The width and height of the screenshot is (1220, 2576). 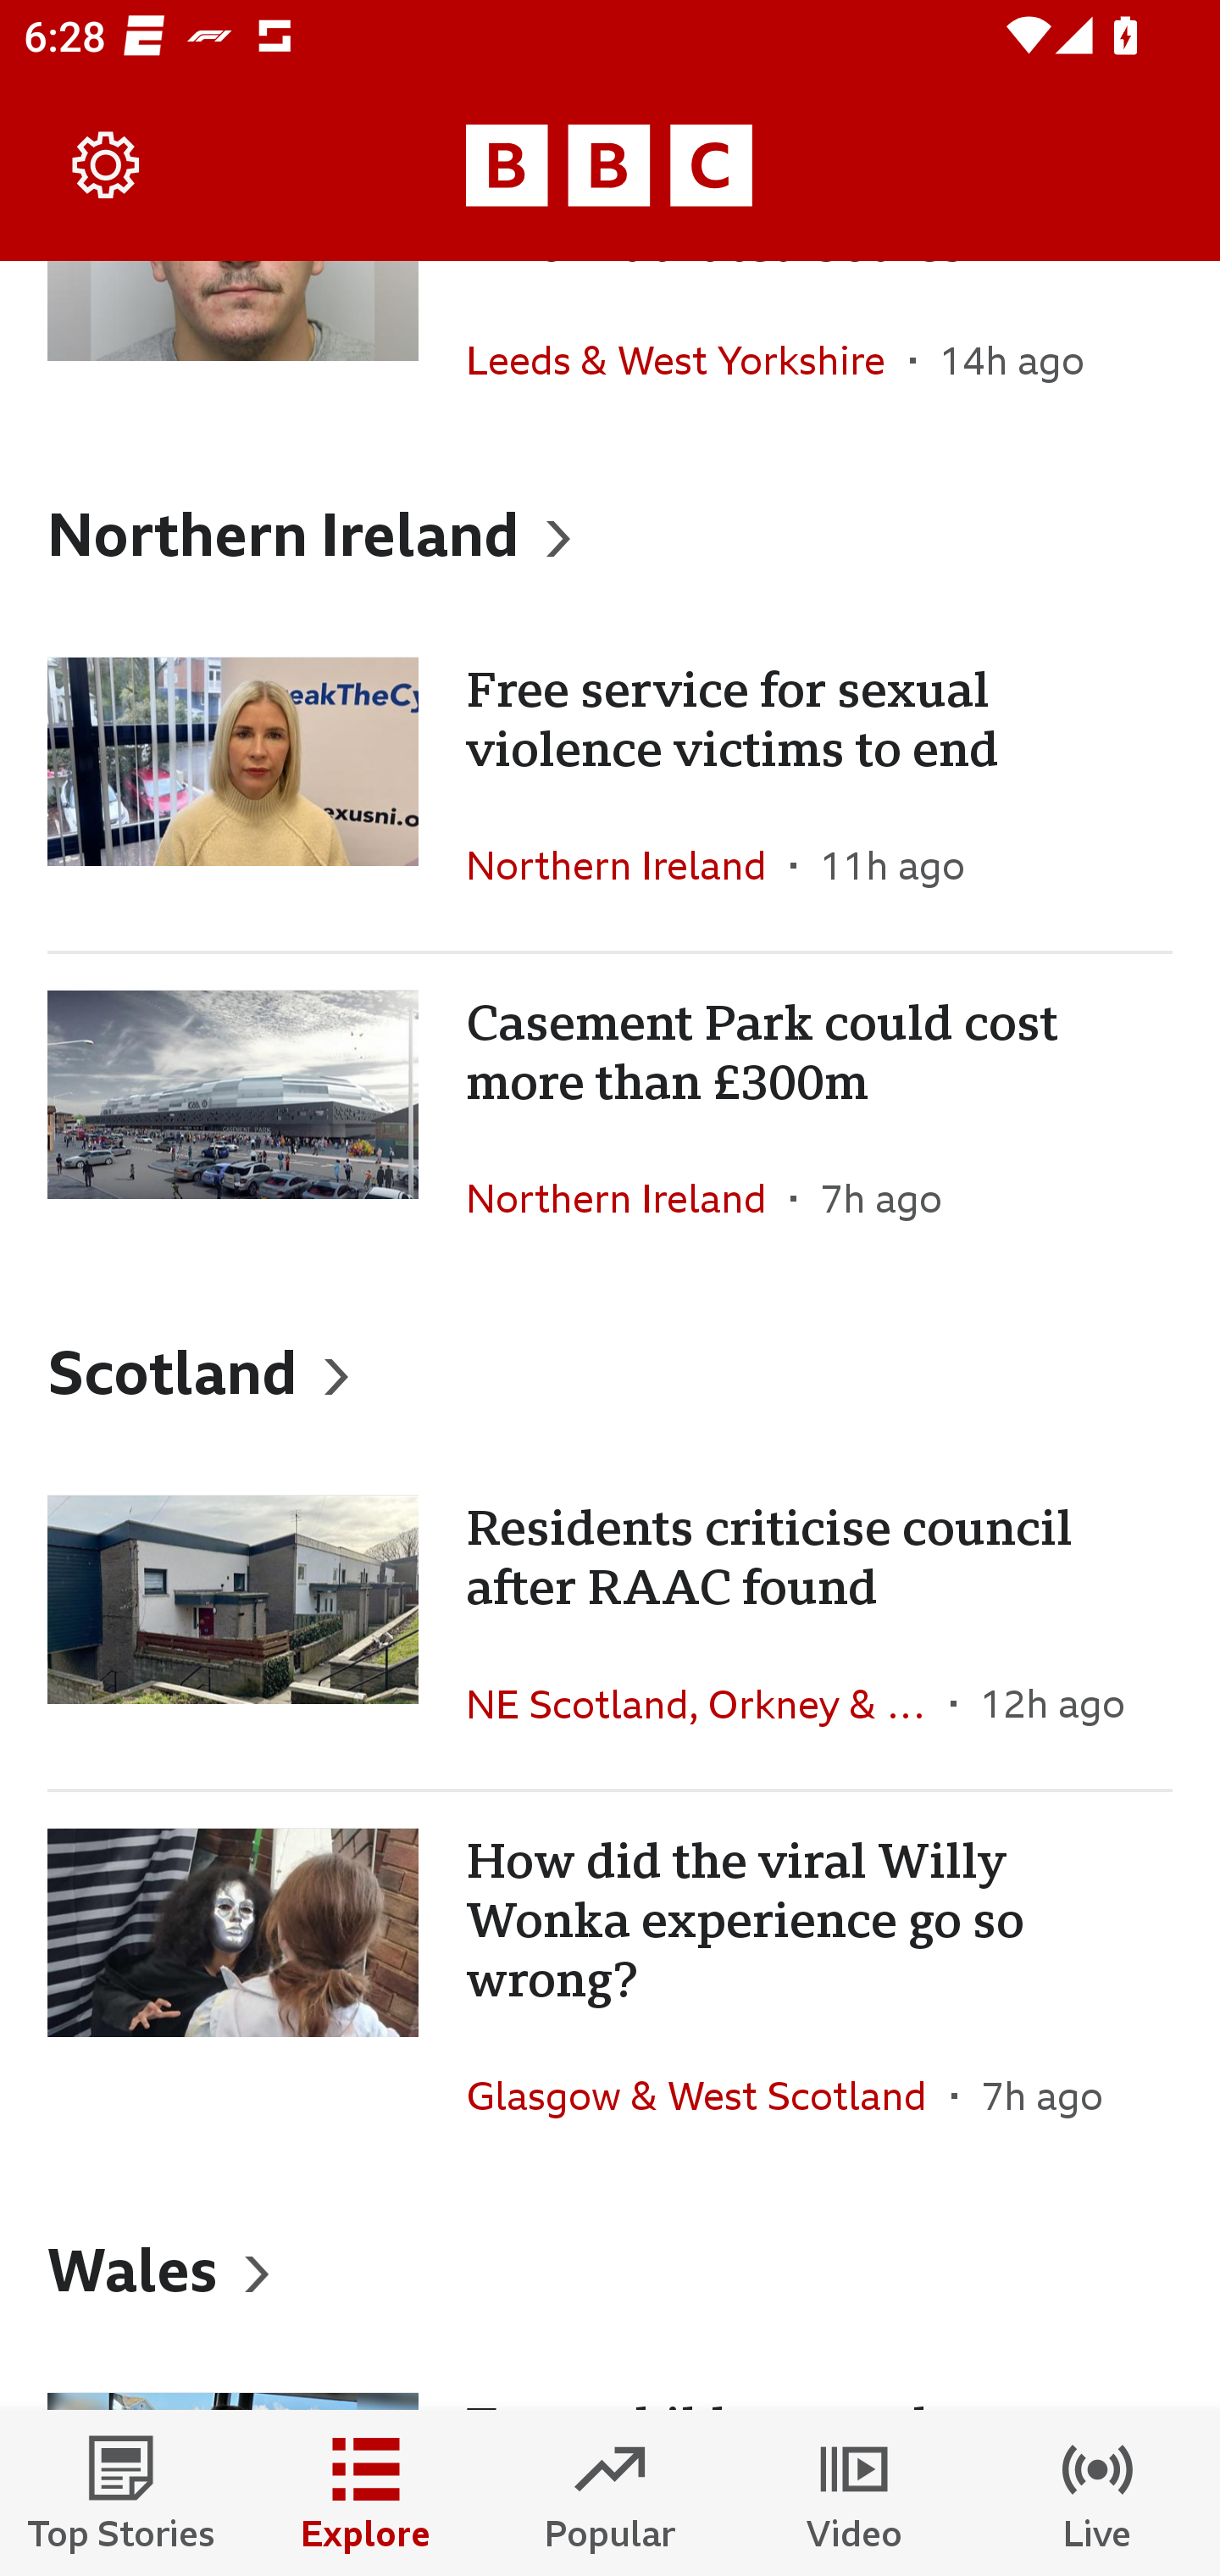 What do you see at coordinates (122, 2493) in the screenshot?
I see `Top Stories` at bounding box center [122, 2493].